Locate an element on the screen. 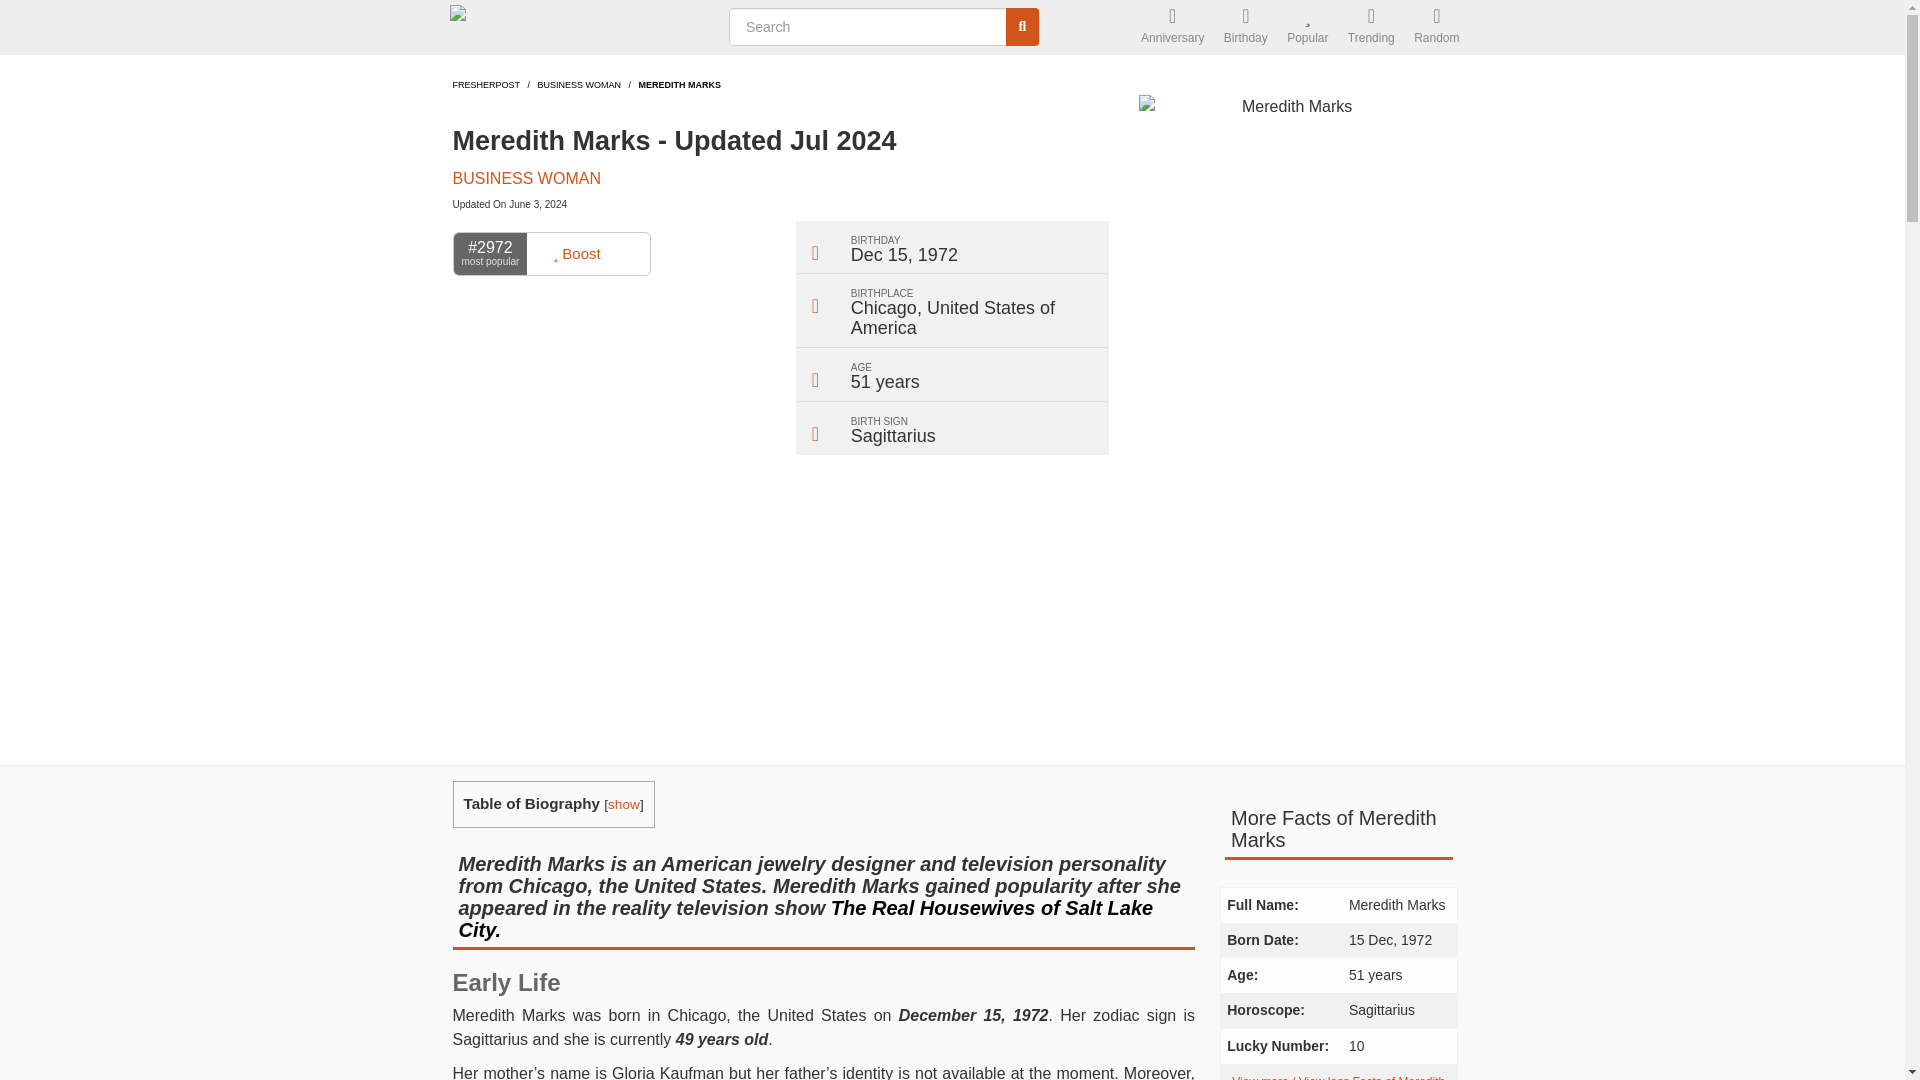 The width and height of the screenshot is (1920, 1080). Birthday is located at coordinates (1246, 28).